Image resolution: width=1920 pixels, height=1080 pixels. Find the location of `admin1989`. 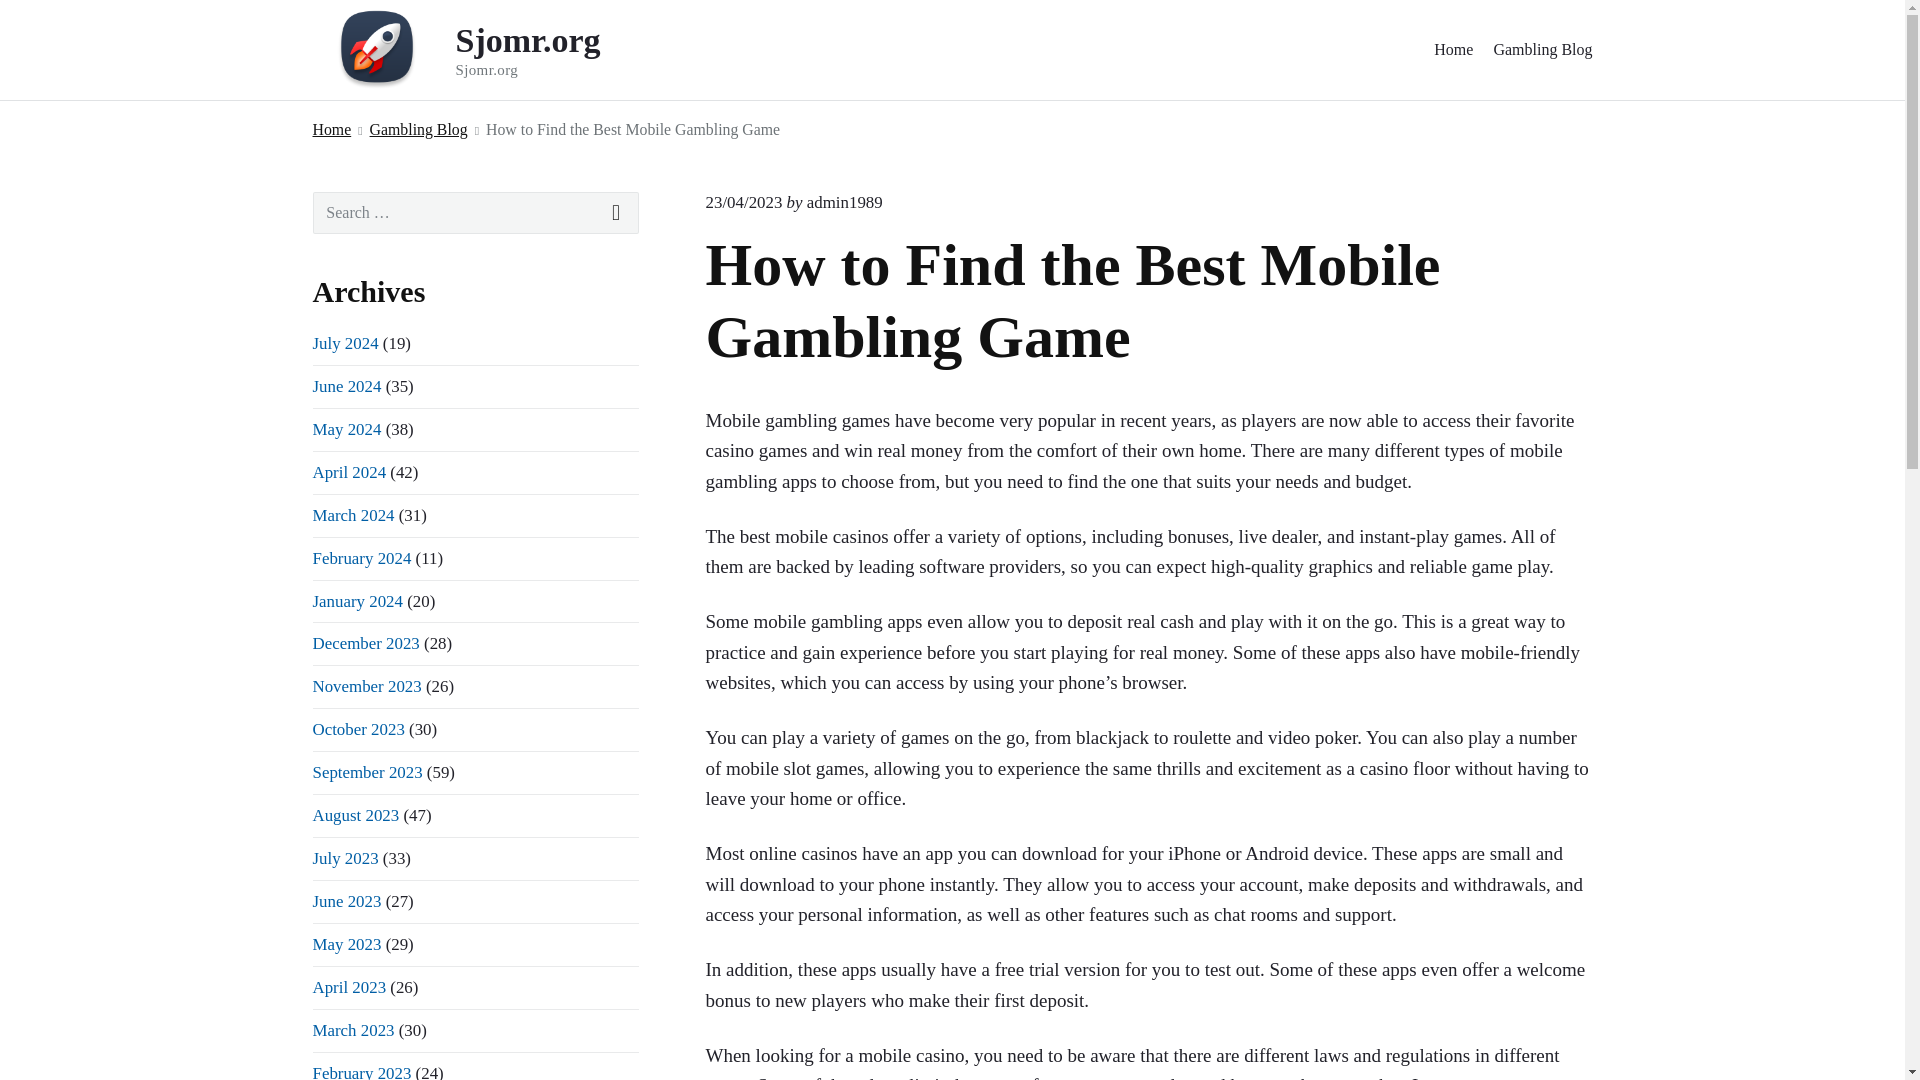

admin1989 is located at coordinates (844, 202).